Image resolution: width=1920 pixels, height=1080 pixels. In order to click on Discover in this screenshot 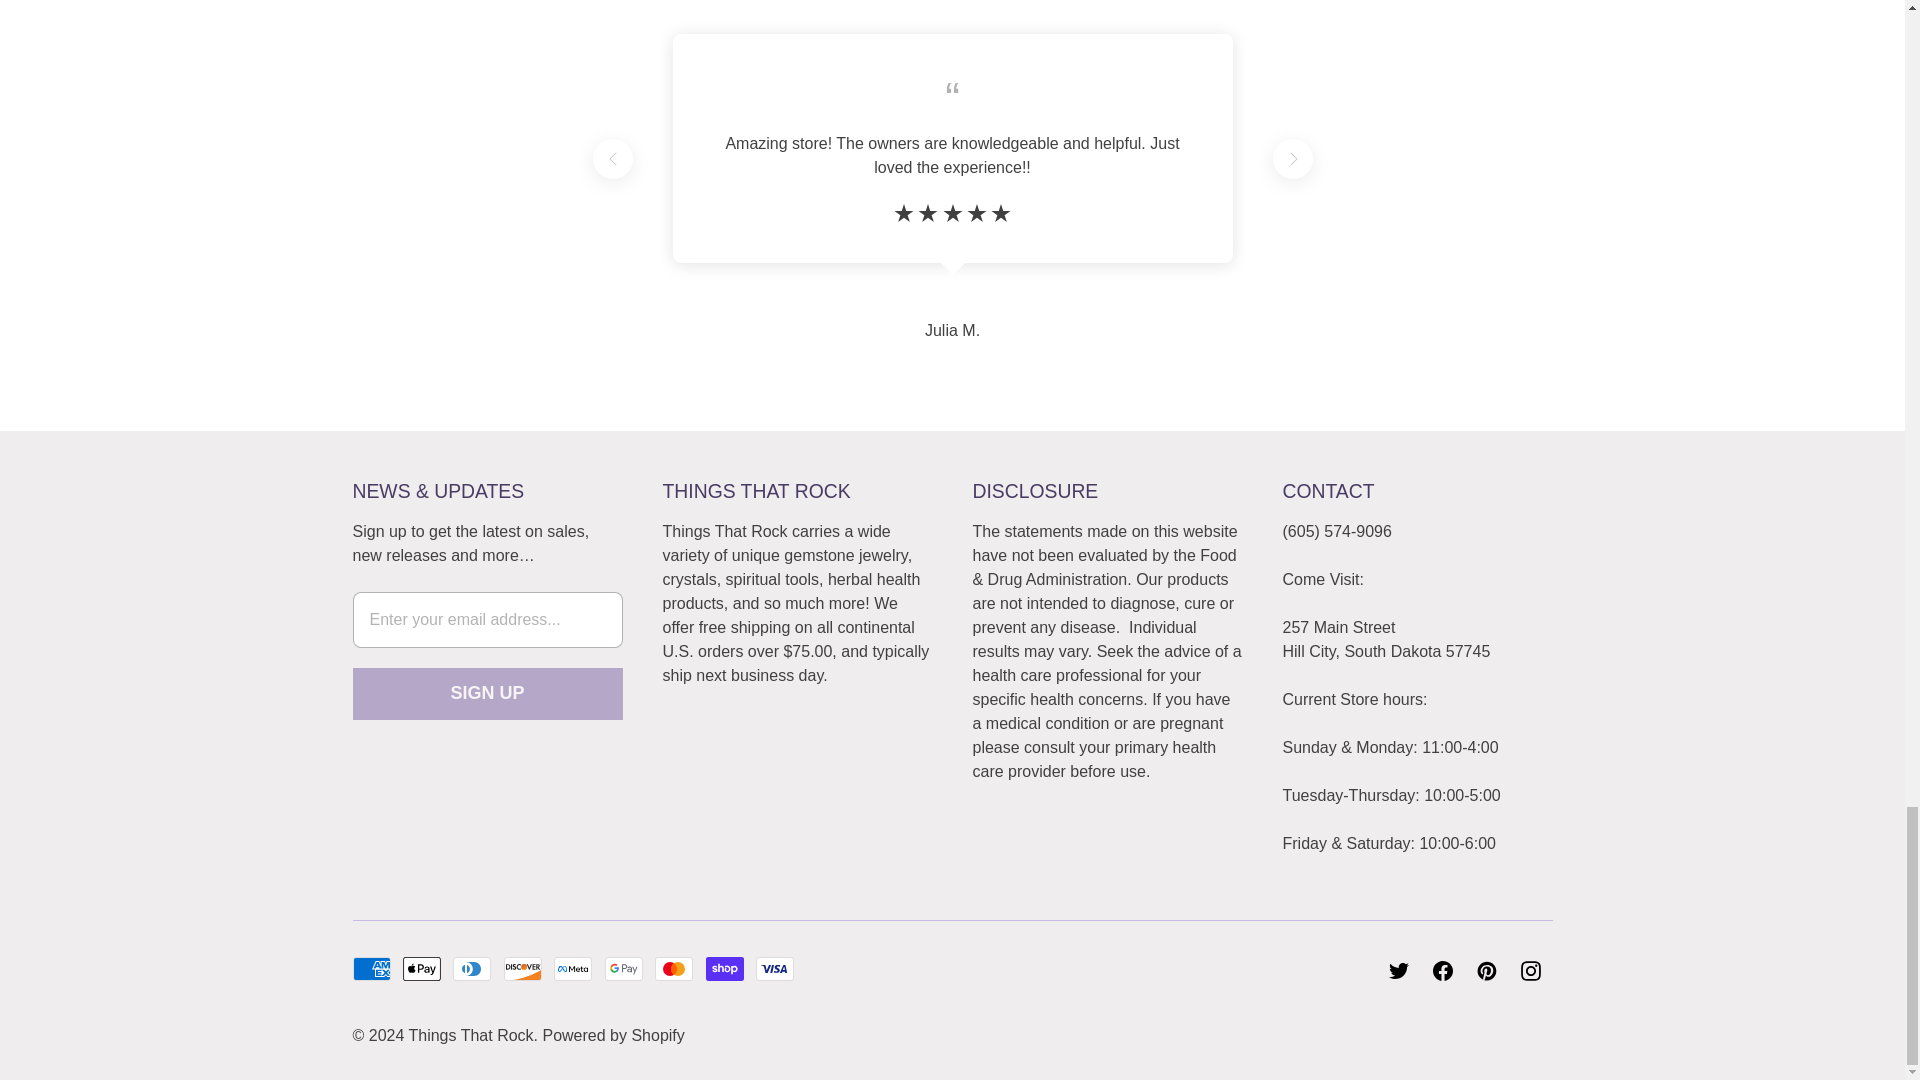, I will do `click(522, 968)`.